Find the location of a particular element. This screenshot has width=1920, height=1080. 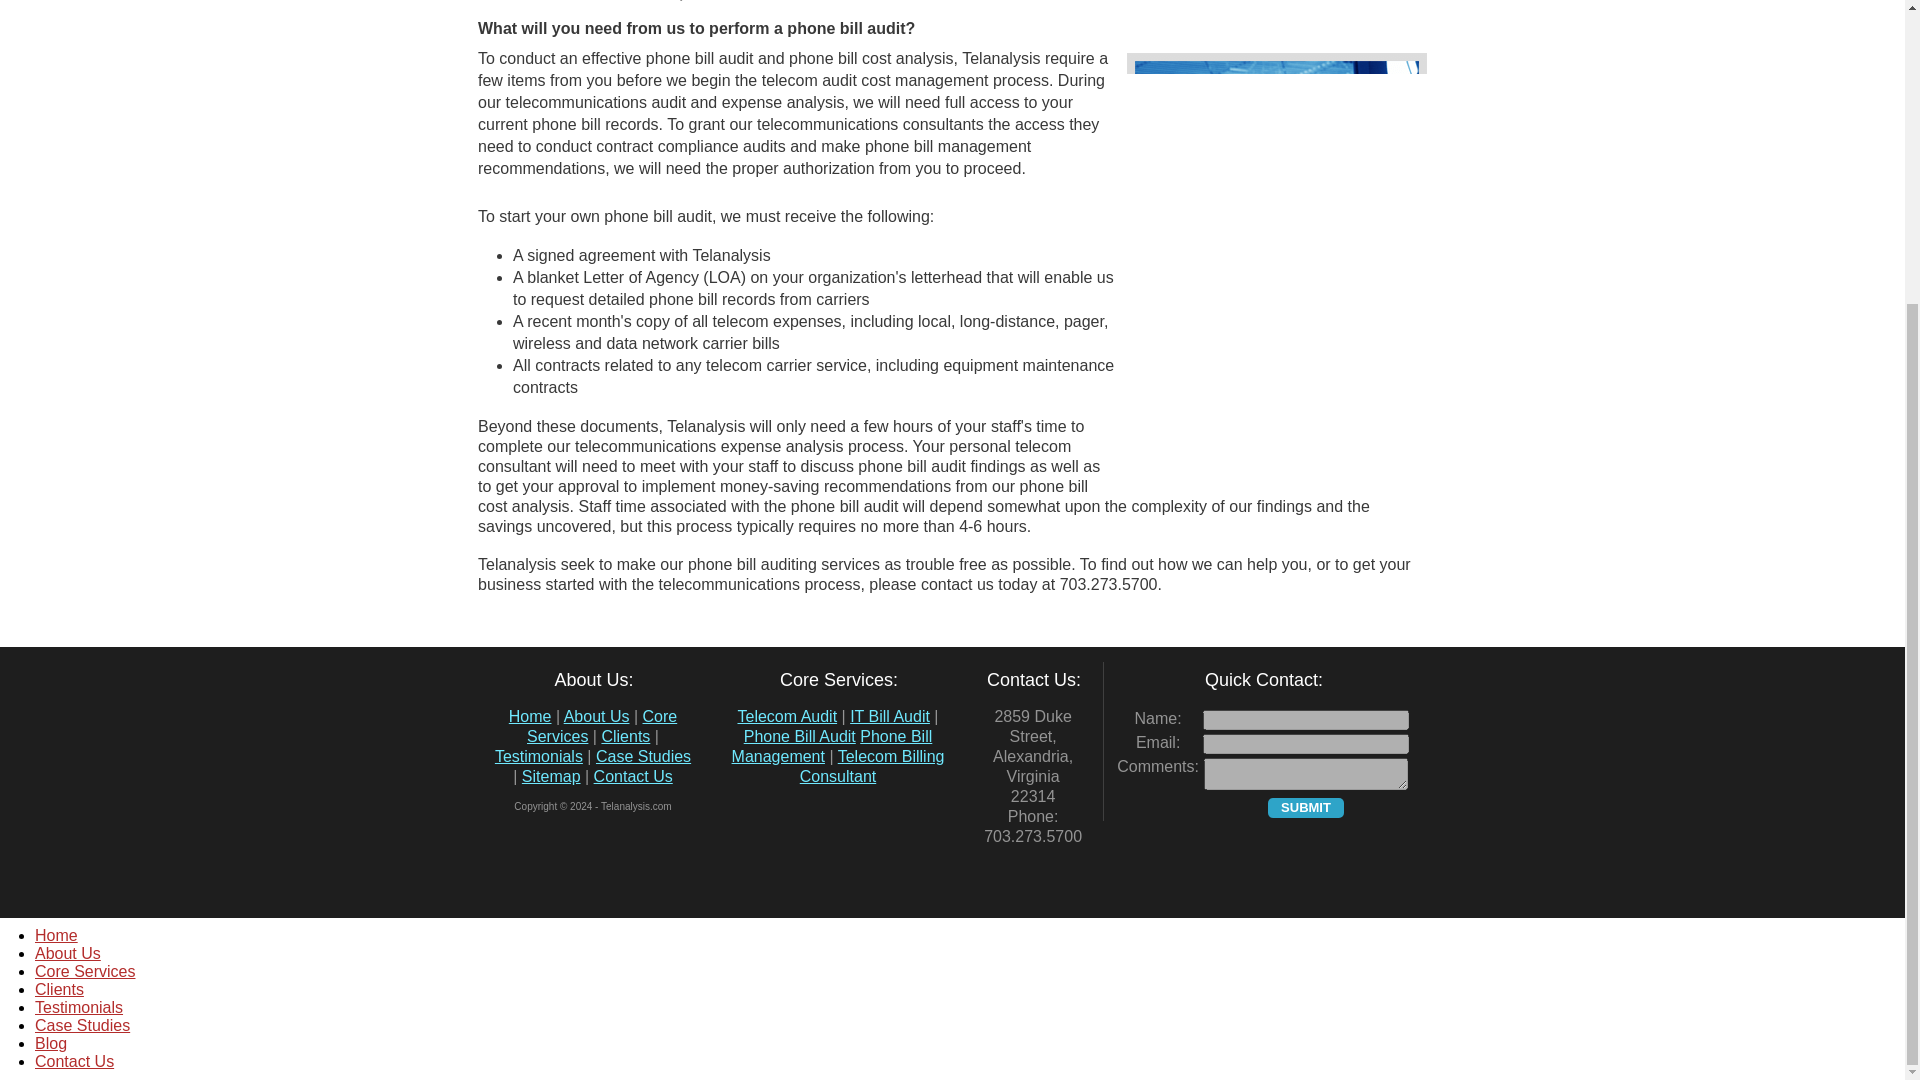

IT Bill Audit is located at coordinates (890, 716).